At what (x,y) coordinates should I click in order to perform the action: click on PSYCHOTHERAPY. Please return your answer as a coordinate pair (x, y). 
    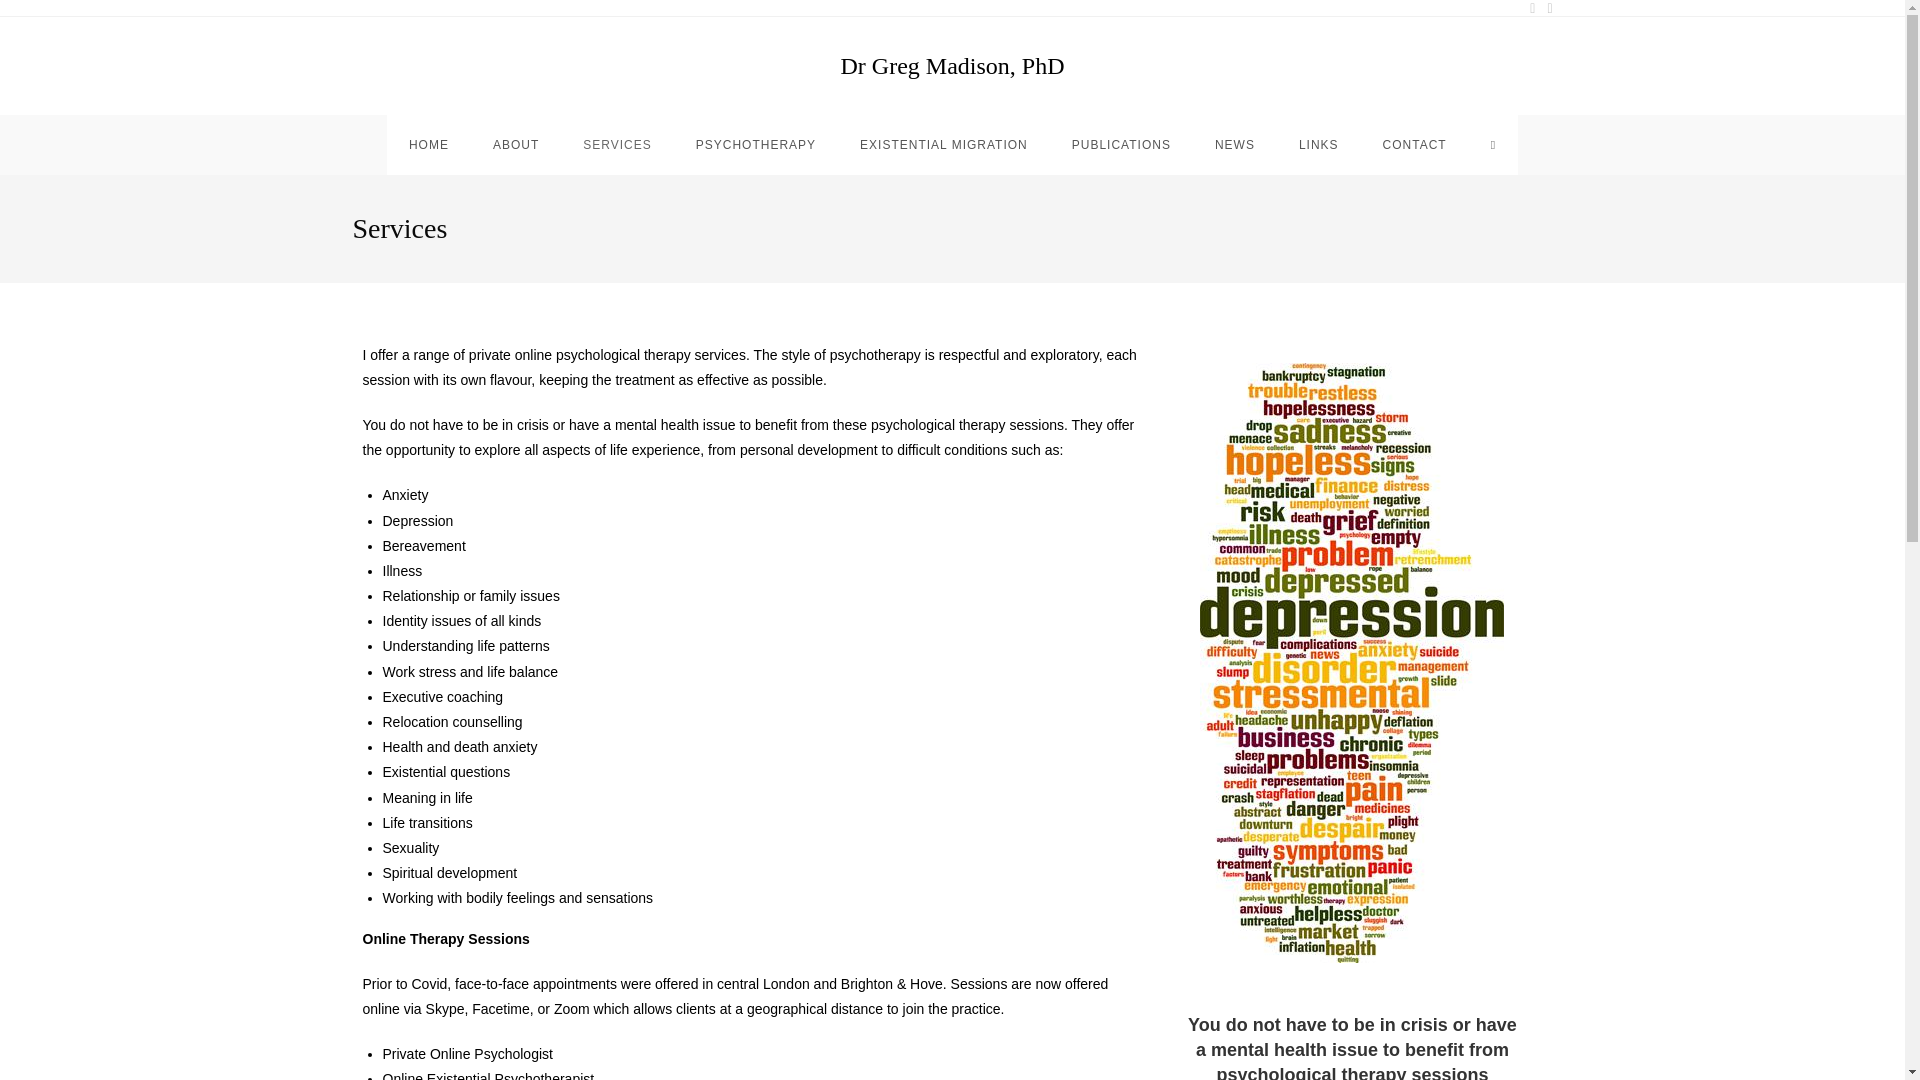
    Looking at the image, I should click on (755, 144).